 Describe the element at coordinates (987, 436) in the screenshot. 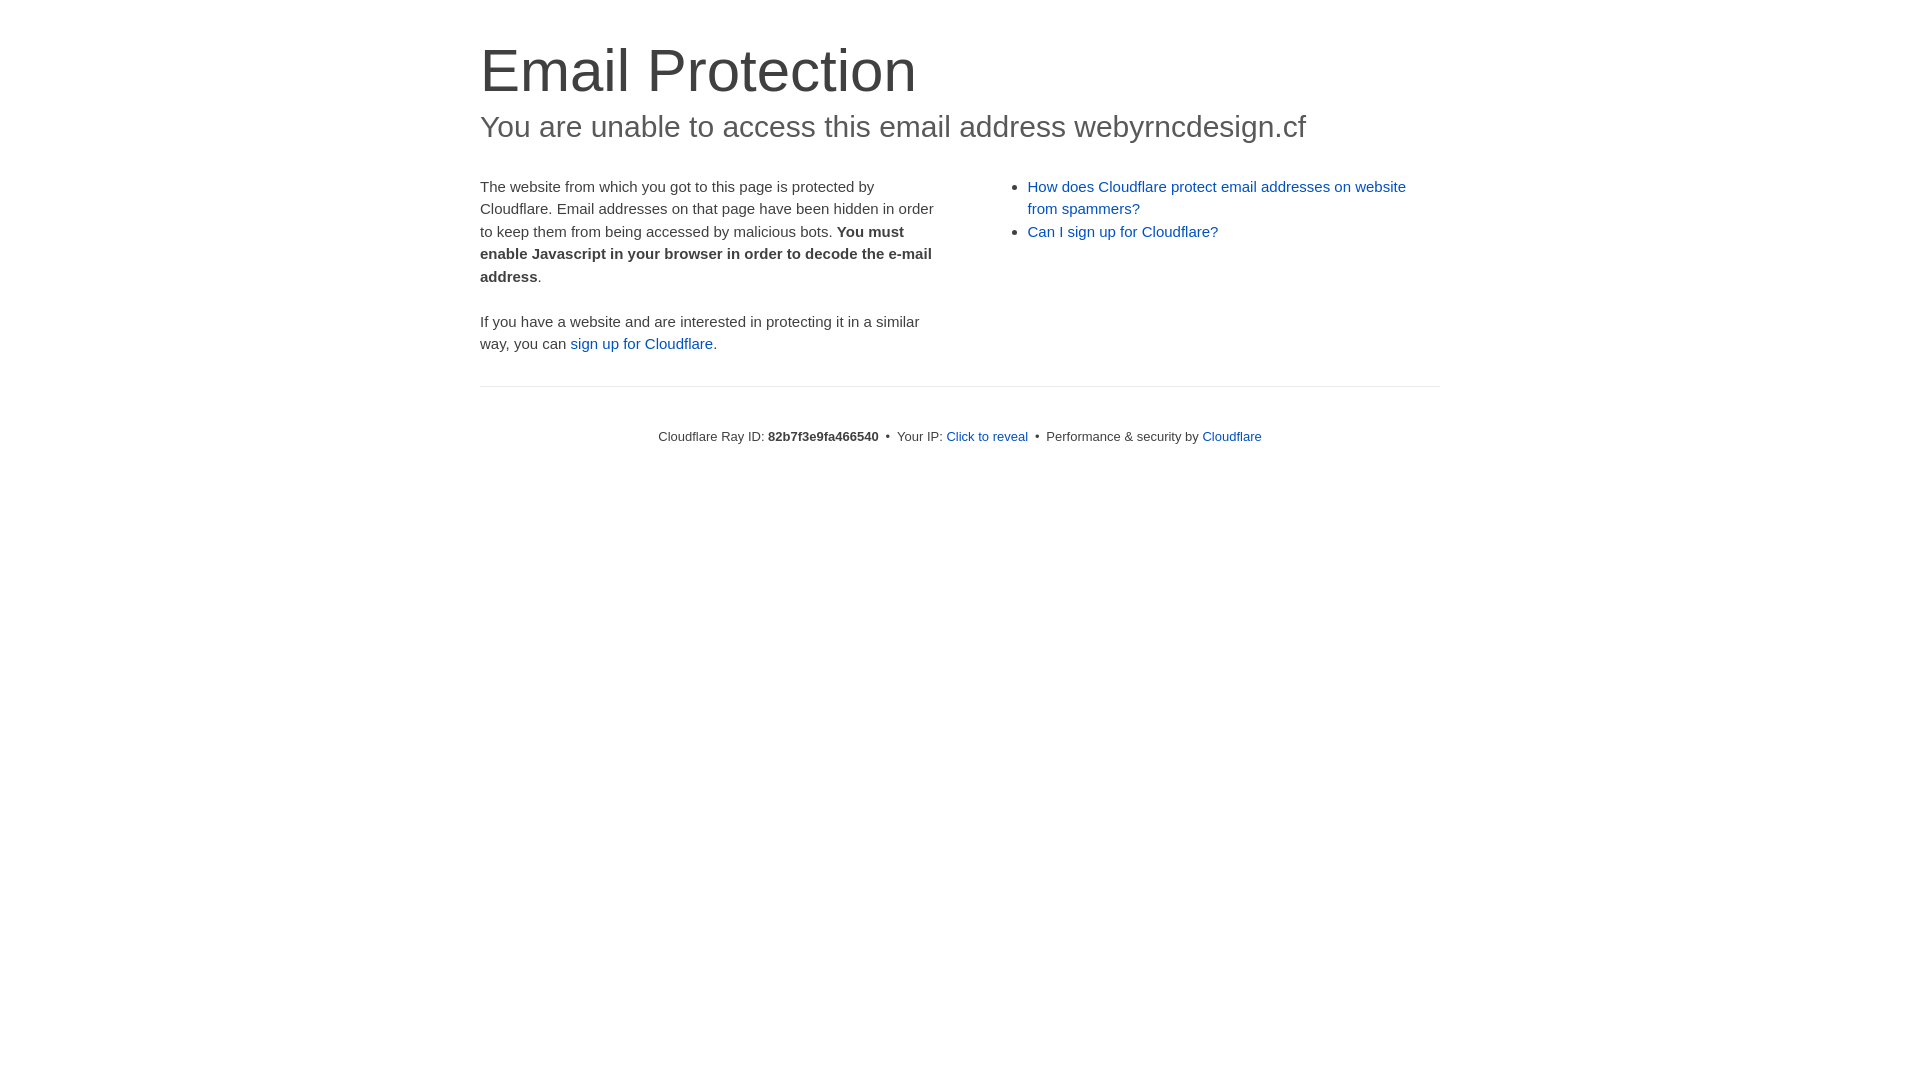

I see `Click to reveal` at that location.